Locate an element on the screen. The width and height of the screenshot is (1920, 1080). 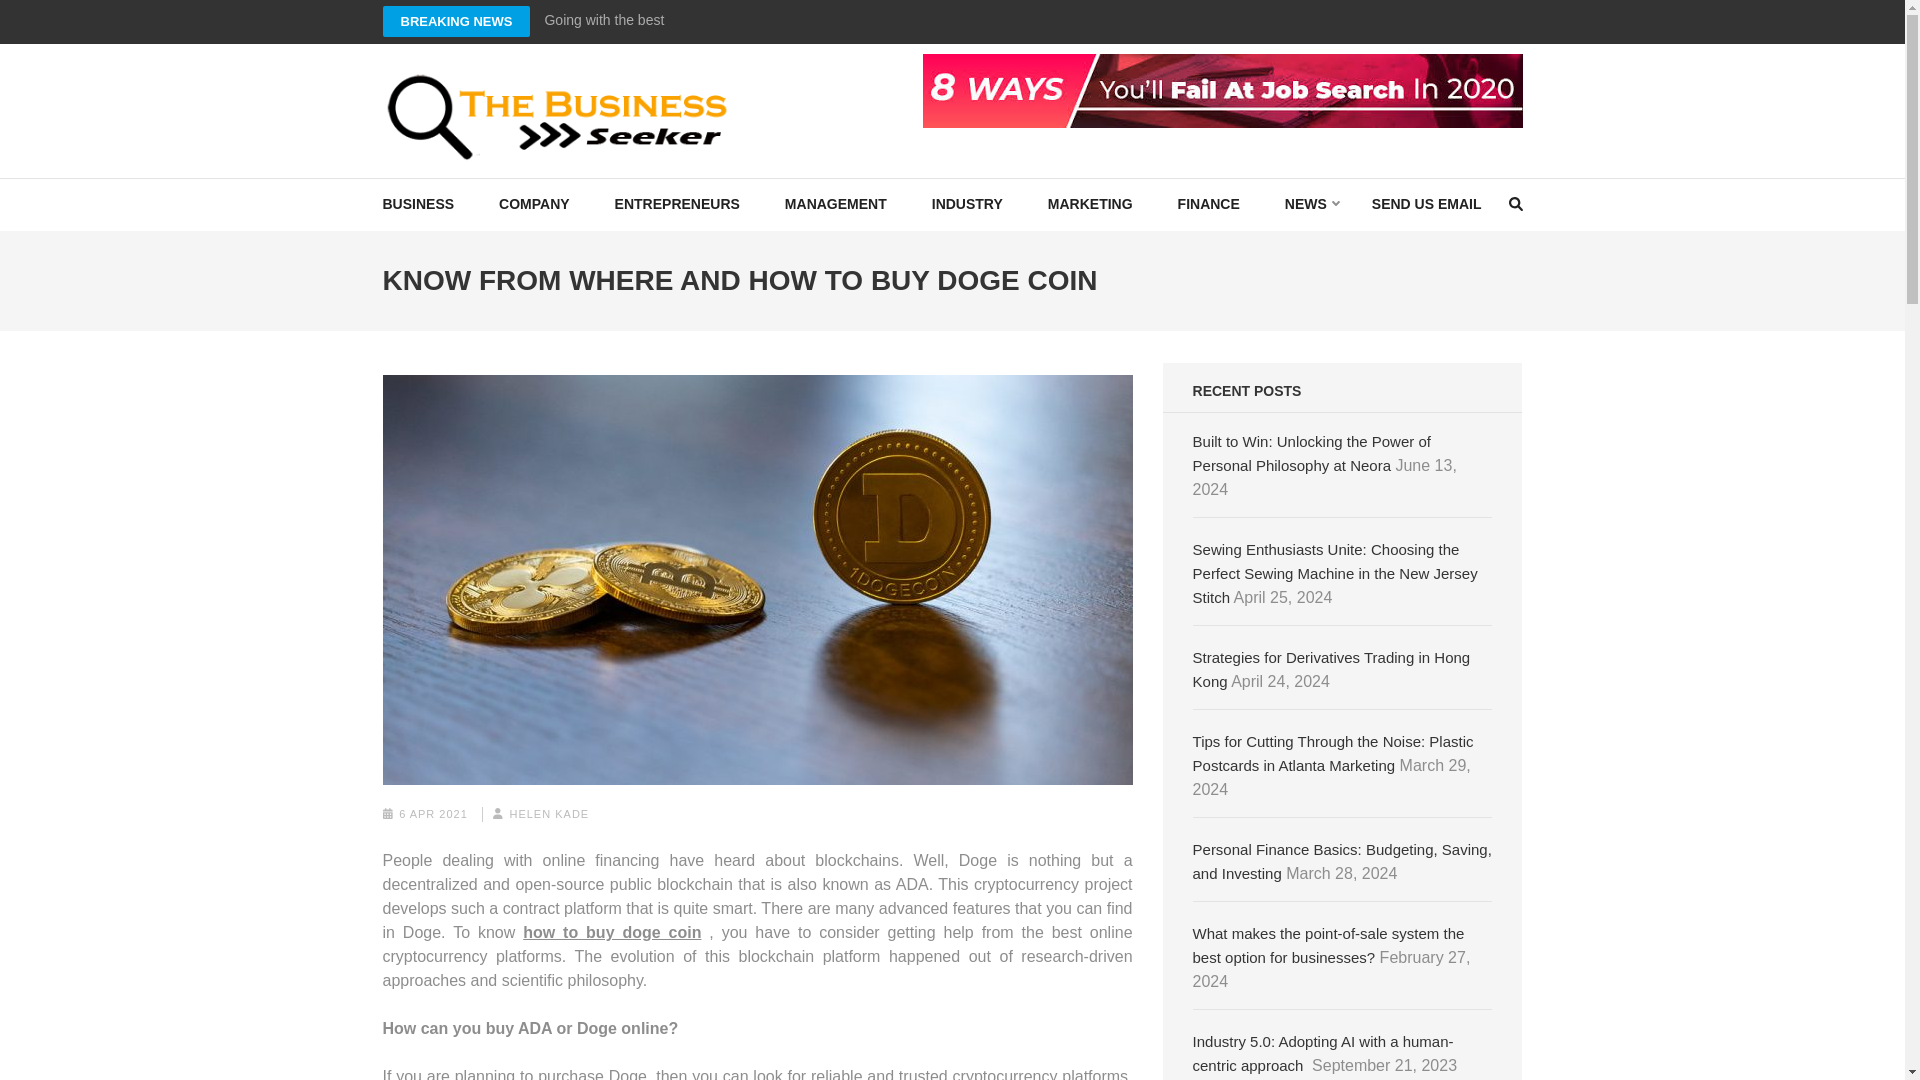
MARKETING is located at coordinates (1090, 204).